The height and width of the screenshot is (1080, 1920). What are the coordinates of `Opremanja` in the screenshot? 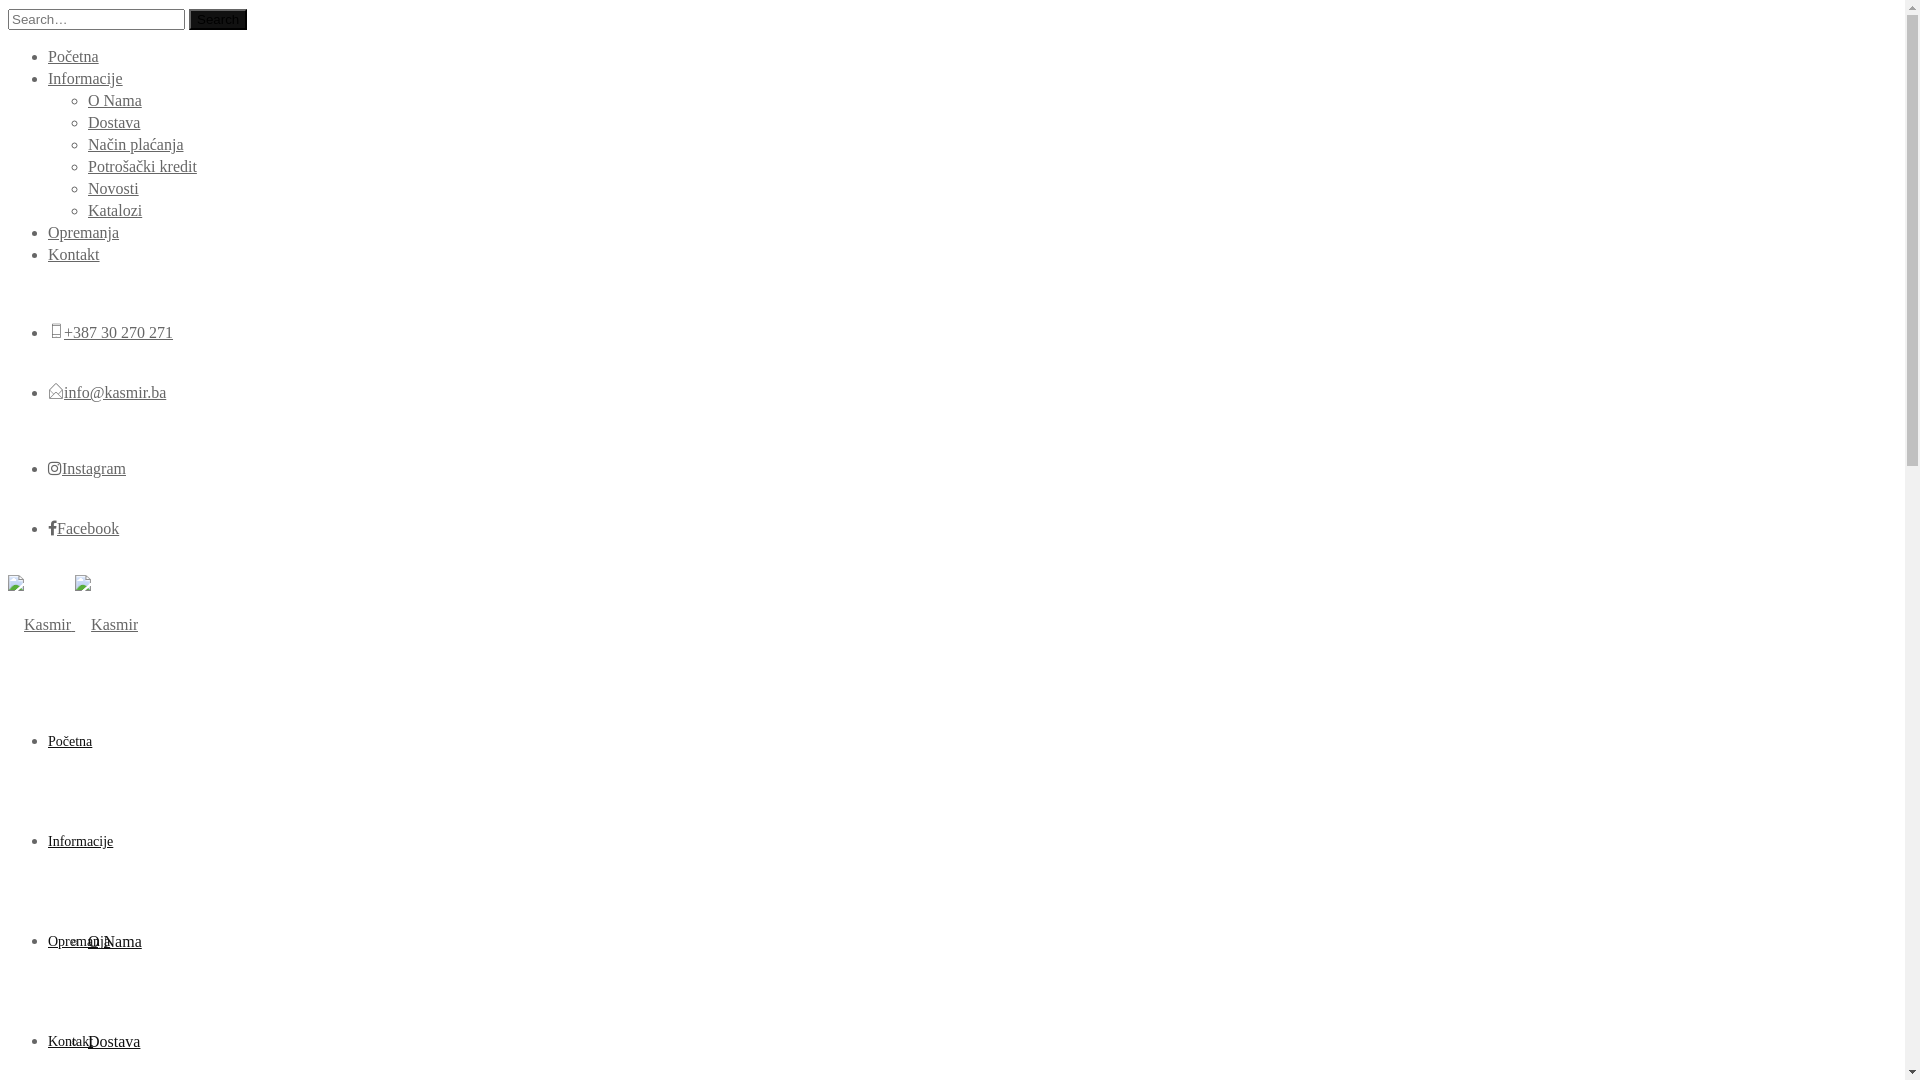 It's located at (84, 232).